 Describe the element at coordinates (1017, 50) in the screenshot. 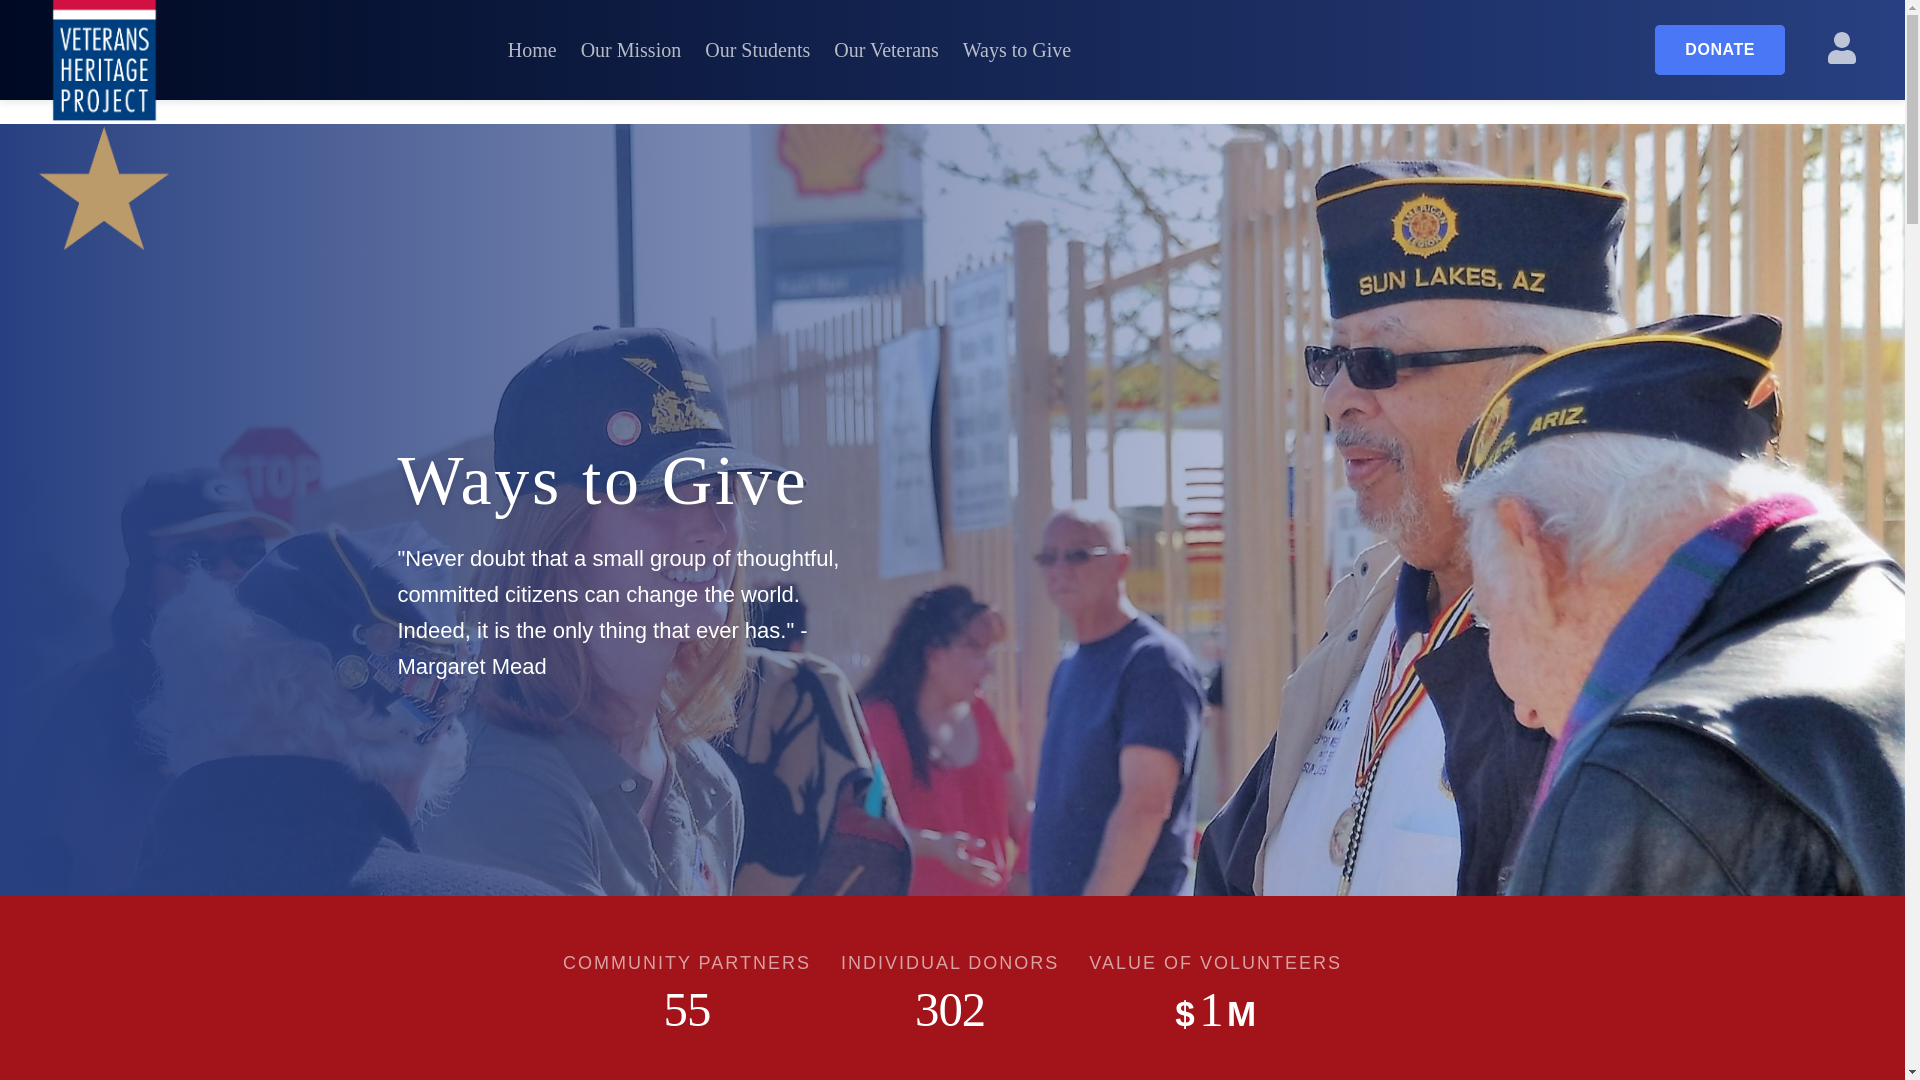

I see `Ways to Give` at that location.